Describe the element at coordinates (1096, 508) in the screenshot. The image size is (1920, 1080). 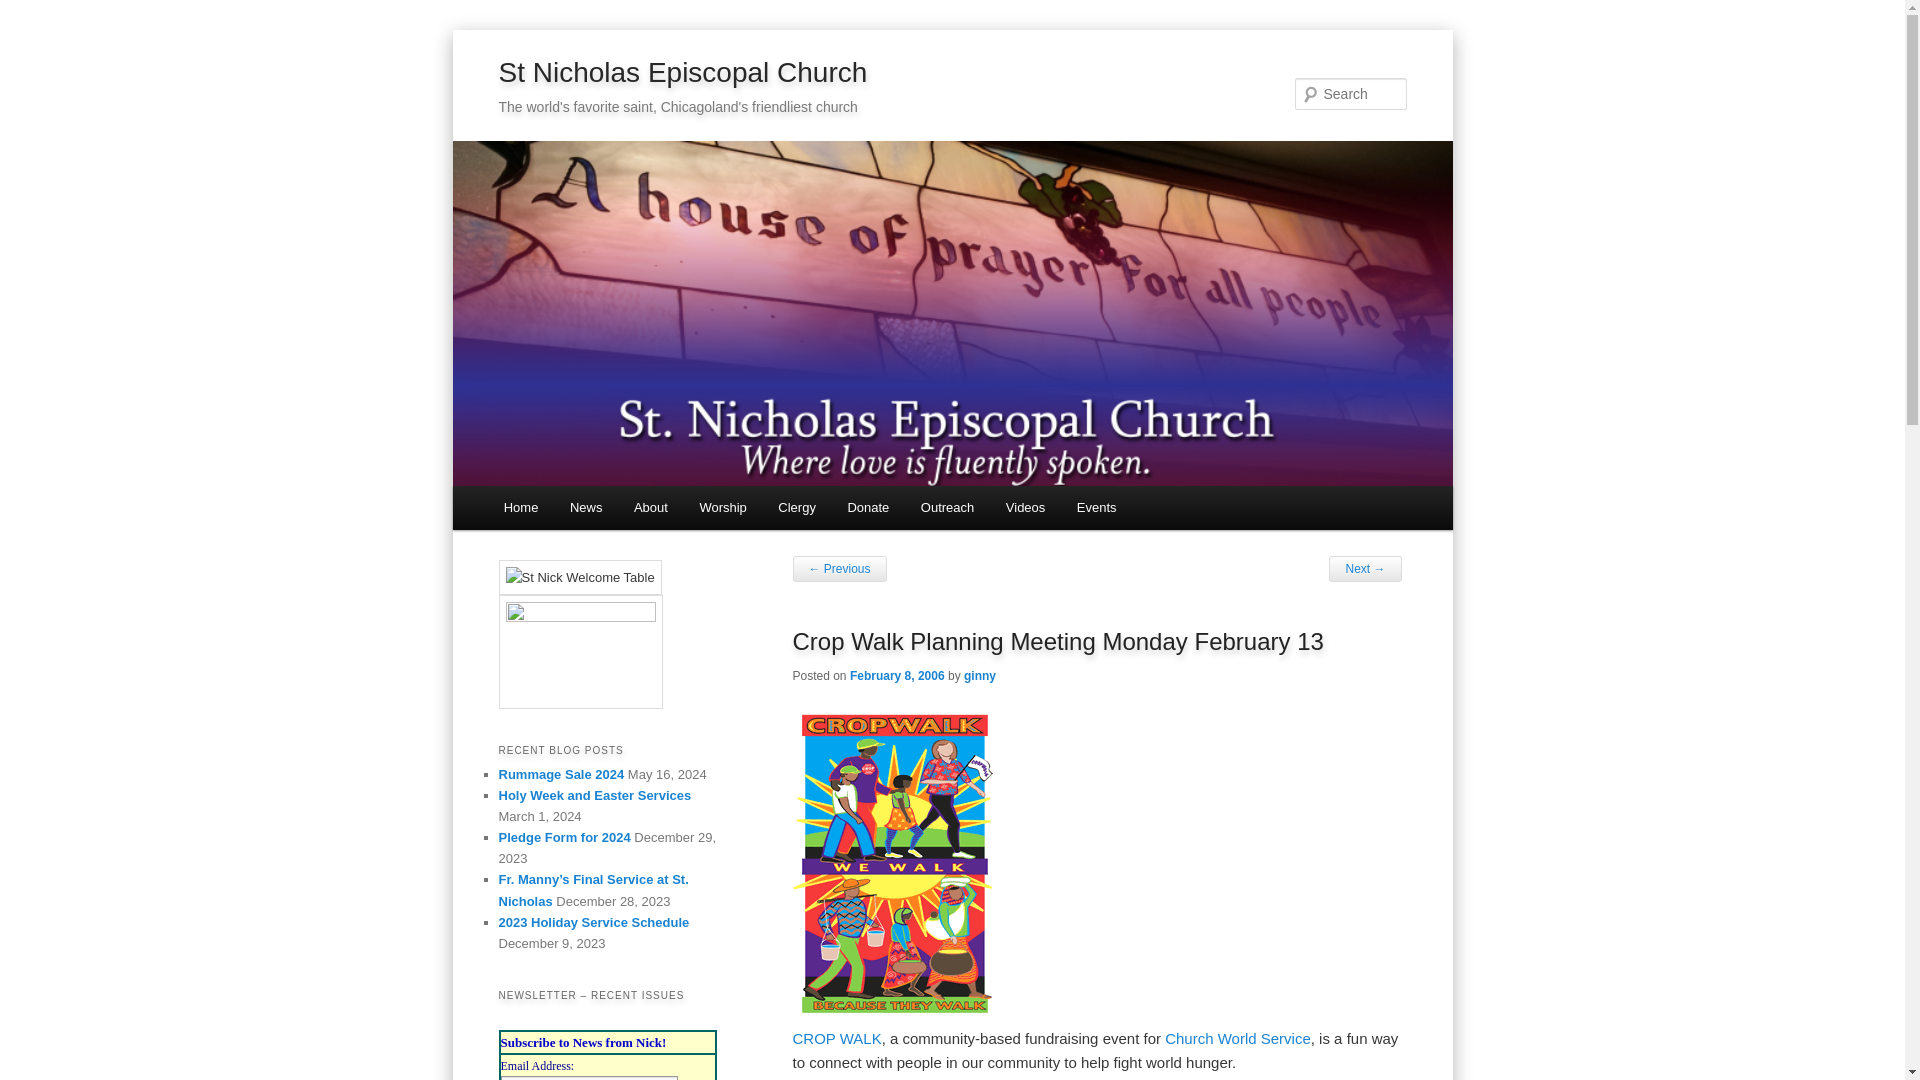
I see `Events` at that location.